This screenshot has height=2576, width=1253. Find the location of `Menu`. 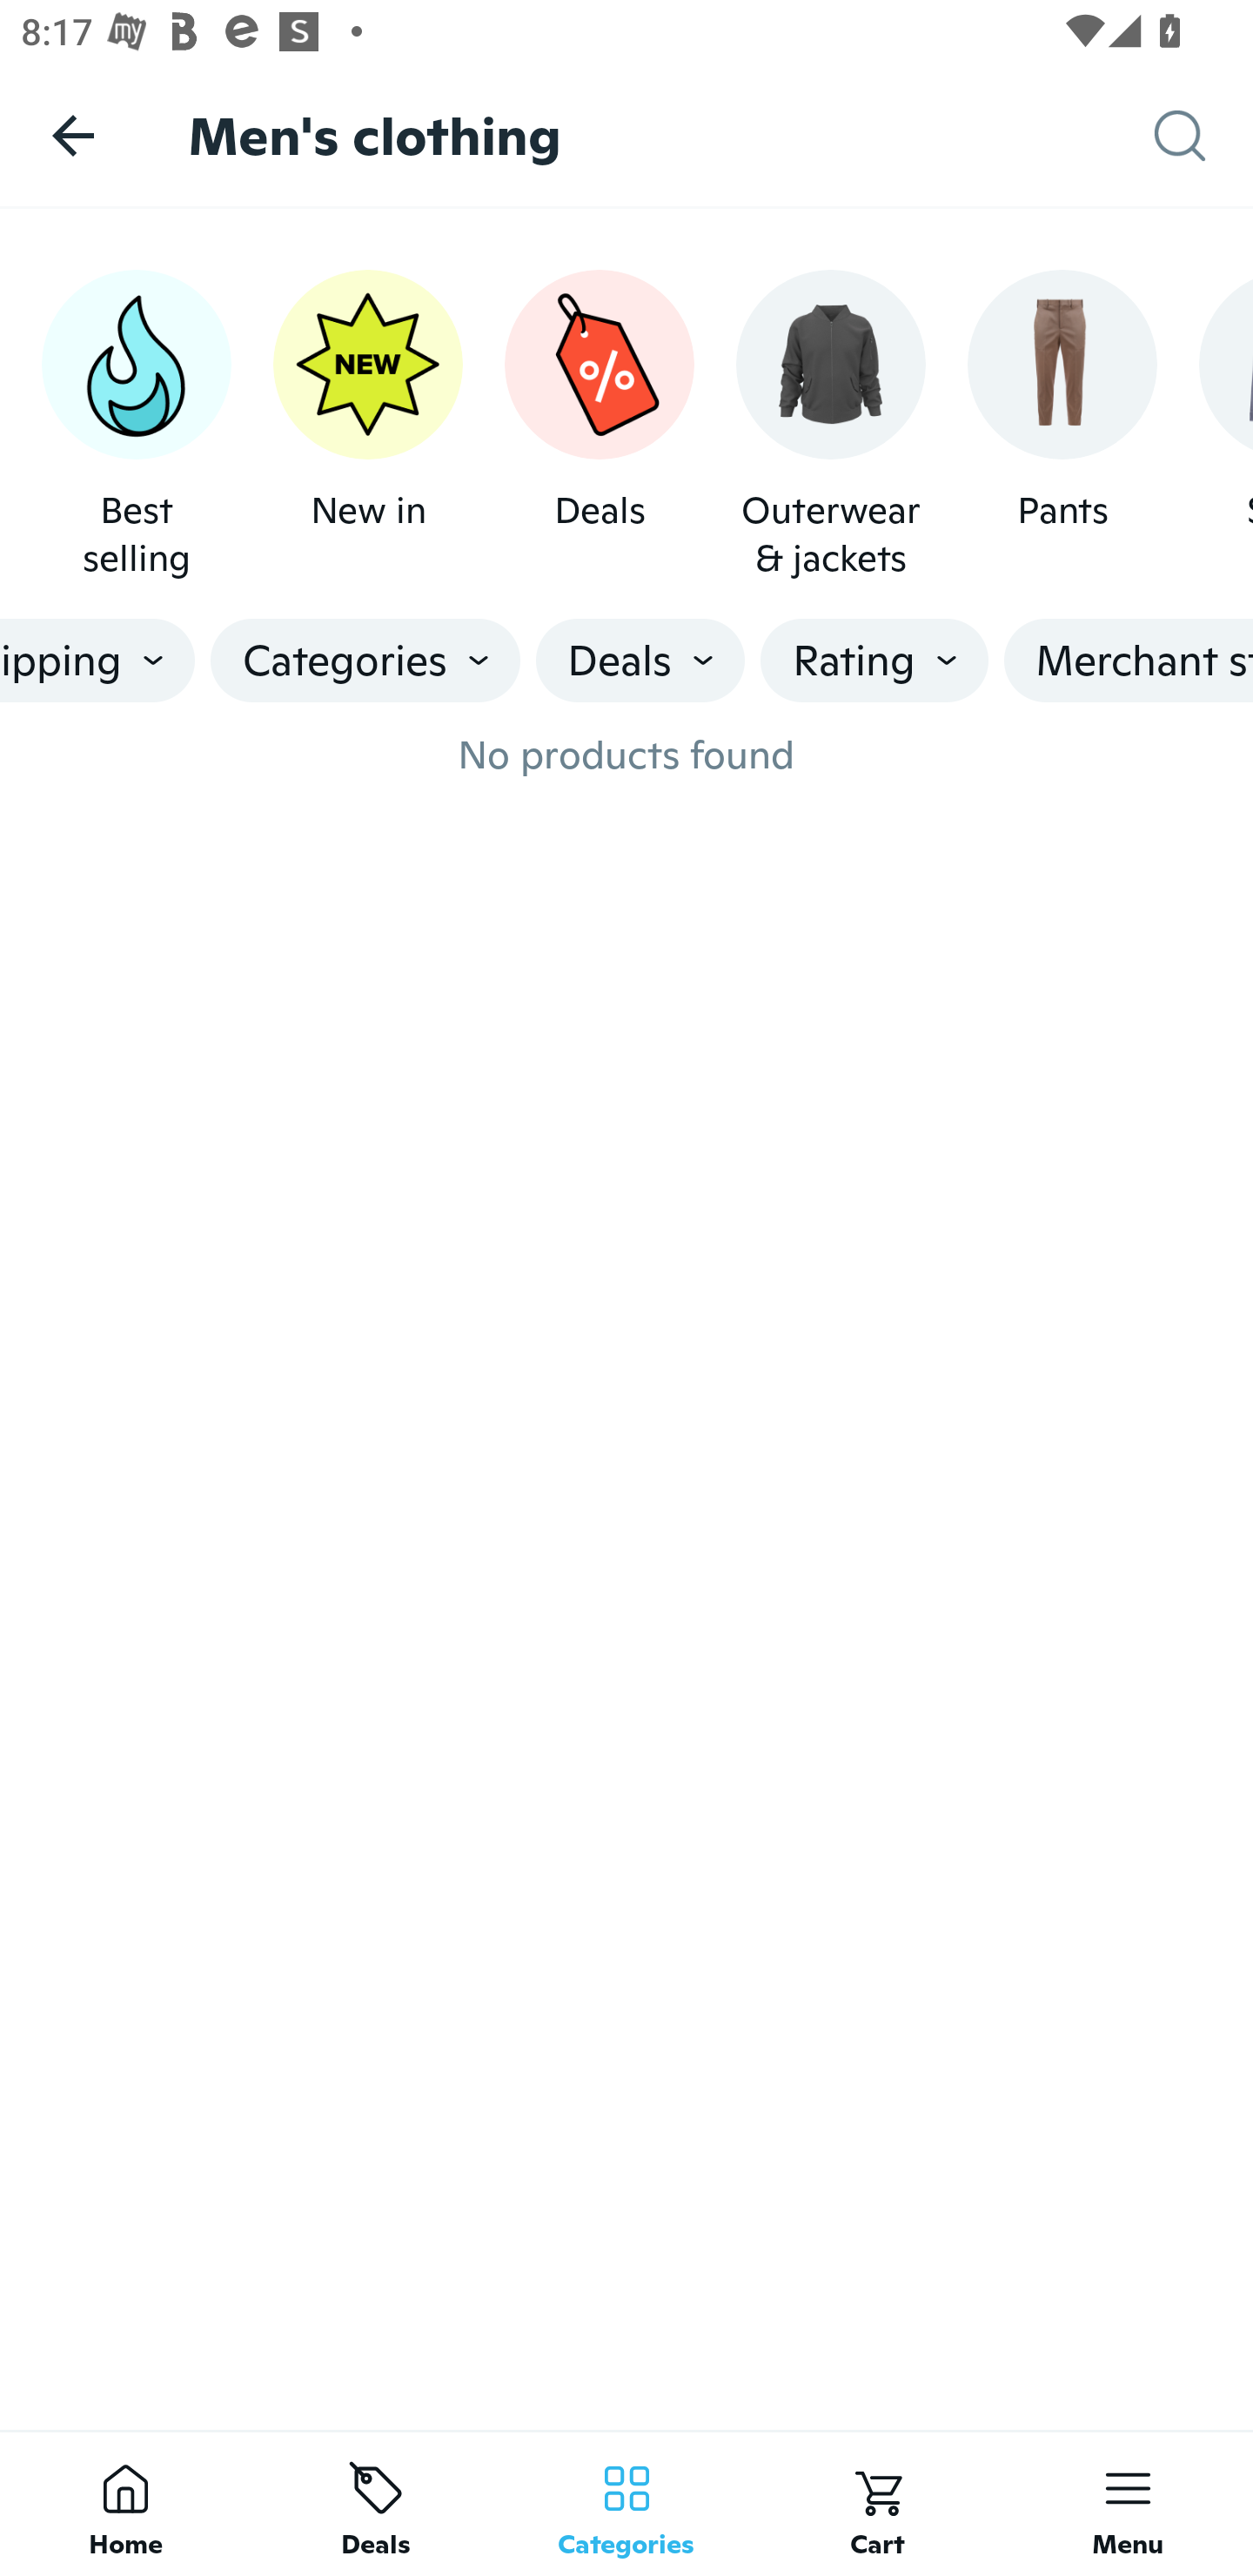

Menu is located at coordinates (1128, 2503).